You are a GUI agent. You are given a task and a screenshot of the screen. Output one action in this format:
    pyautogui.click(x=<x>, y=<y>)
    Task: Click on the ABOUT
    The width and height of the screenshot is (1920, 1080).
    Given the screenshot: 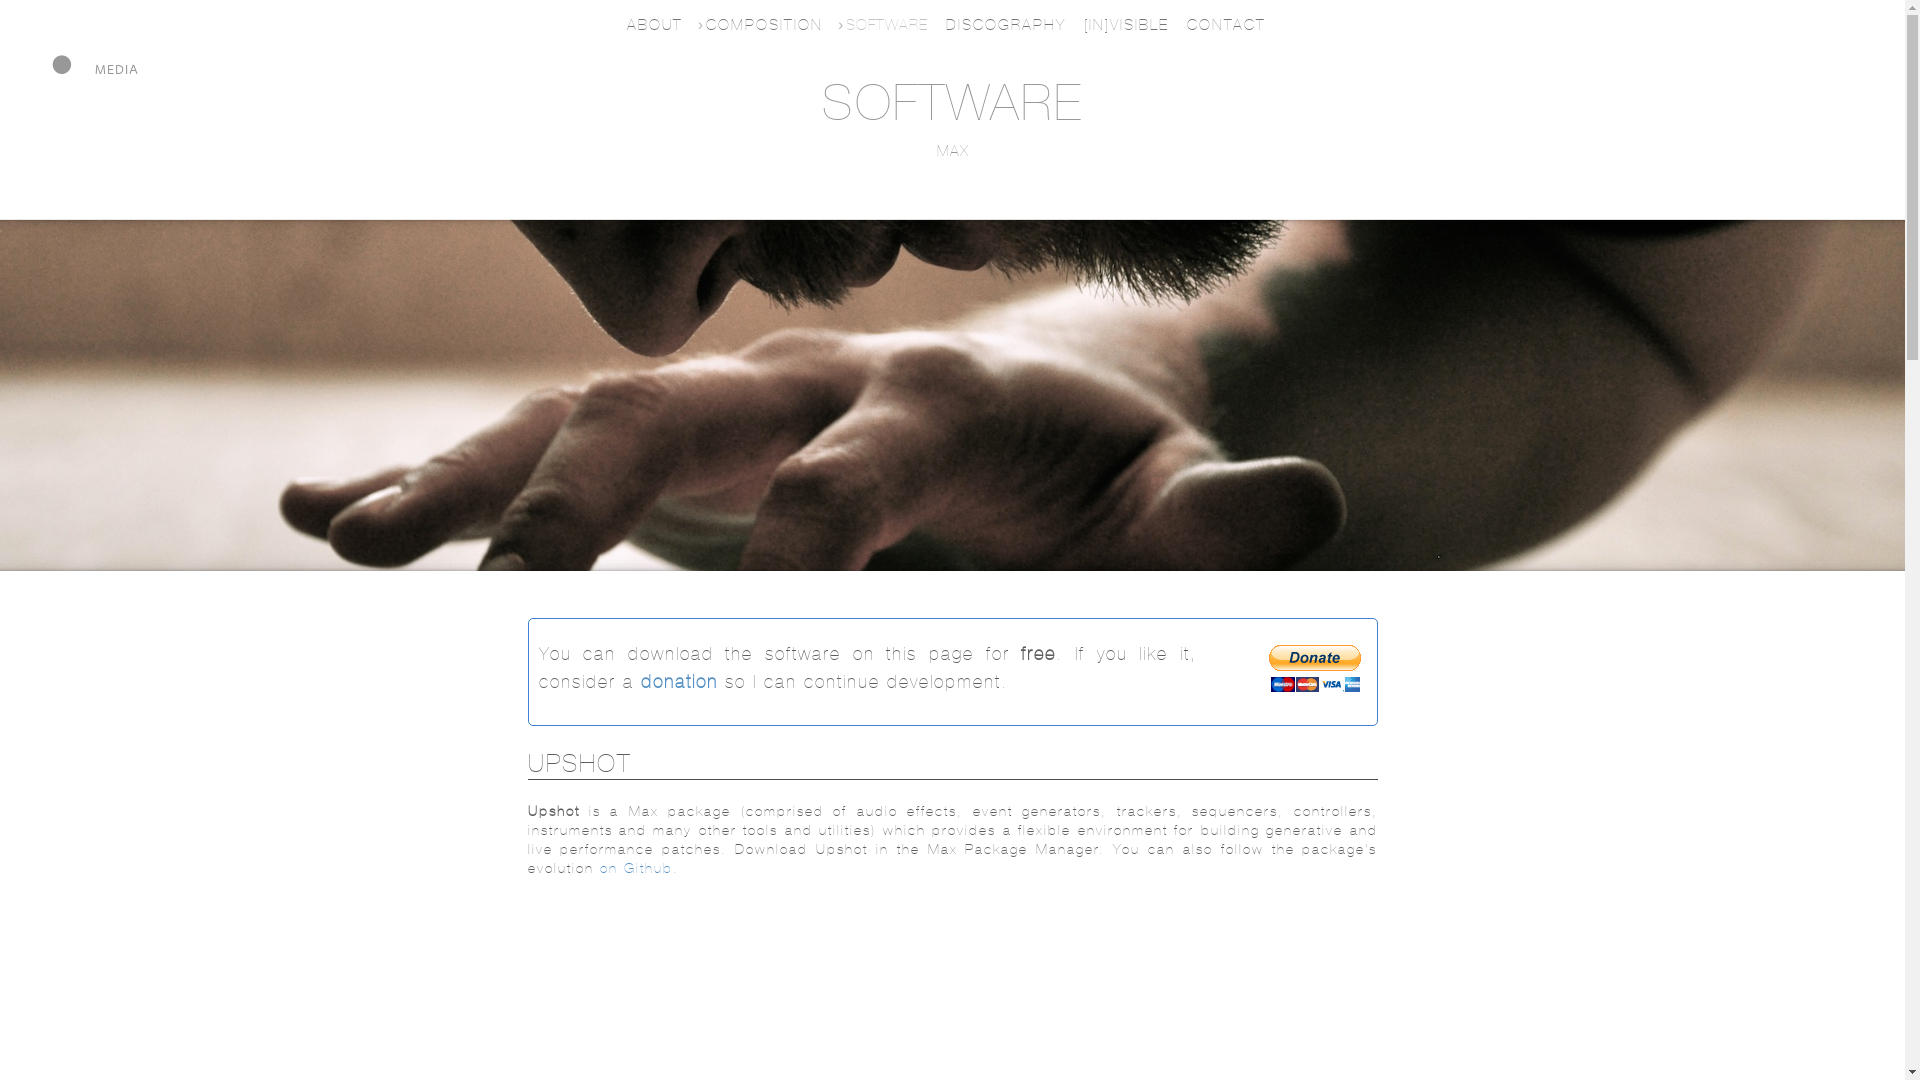 What is the action you would take?
    pyautogui.click(x=661, y=24)
    